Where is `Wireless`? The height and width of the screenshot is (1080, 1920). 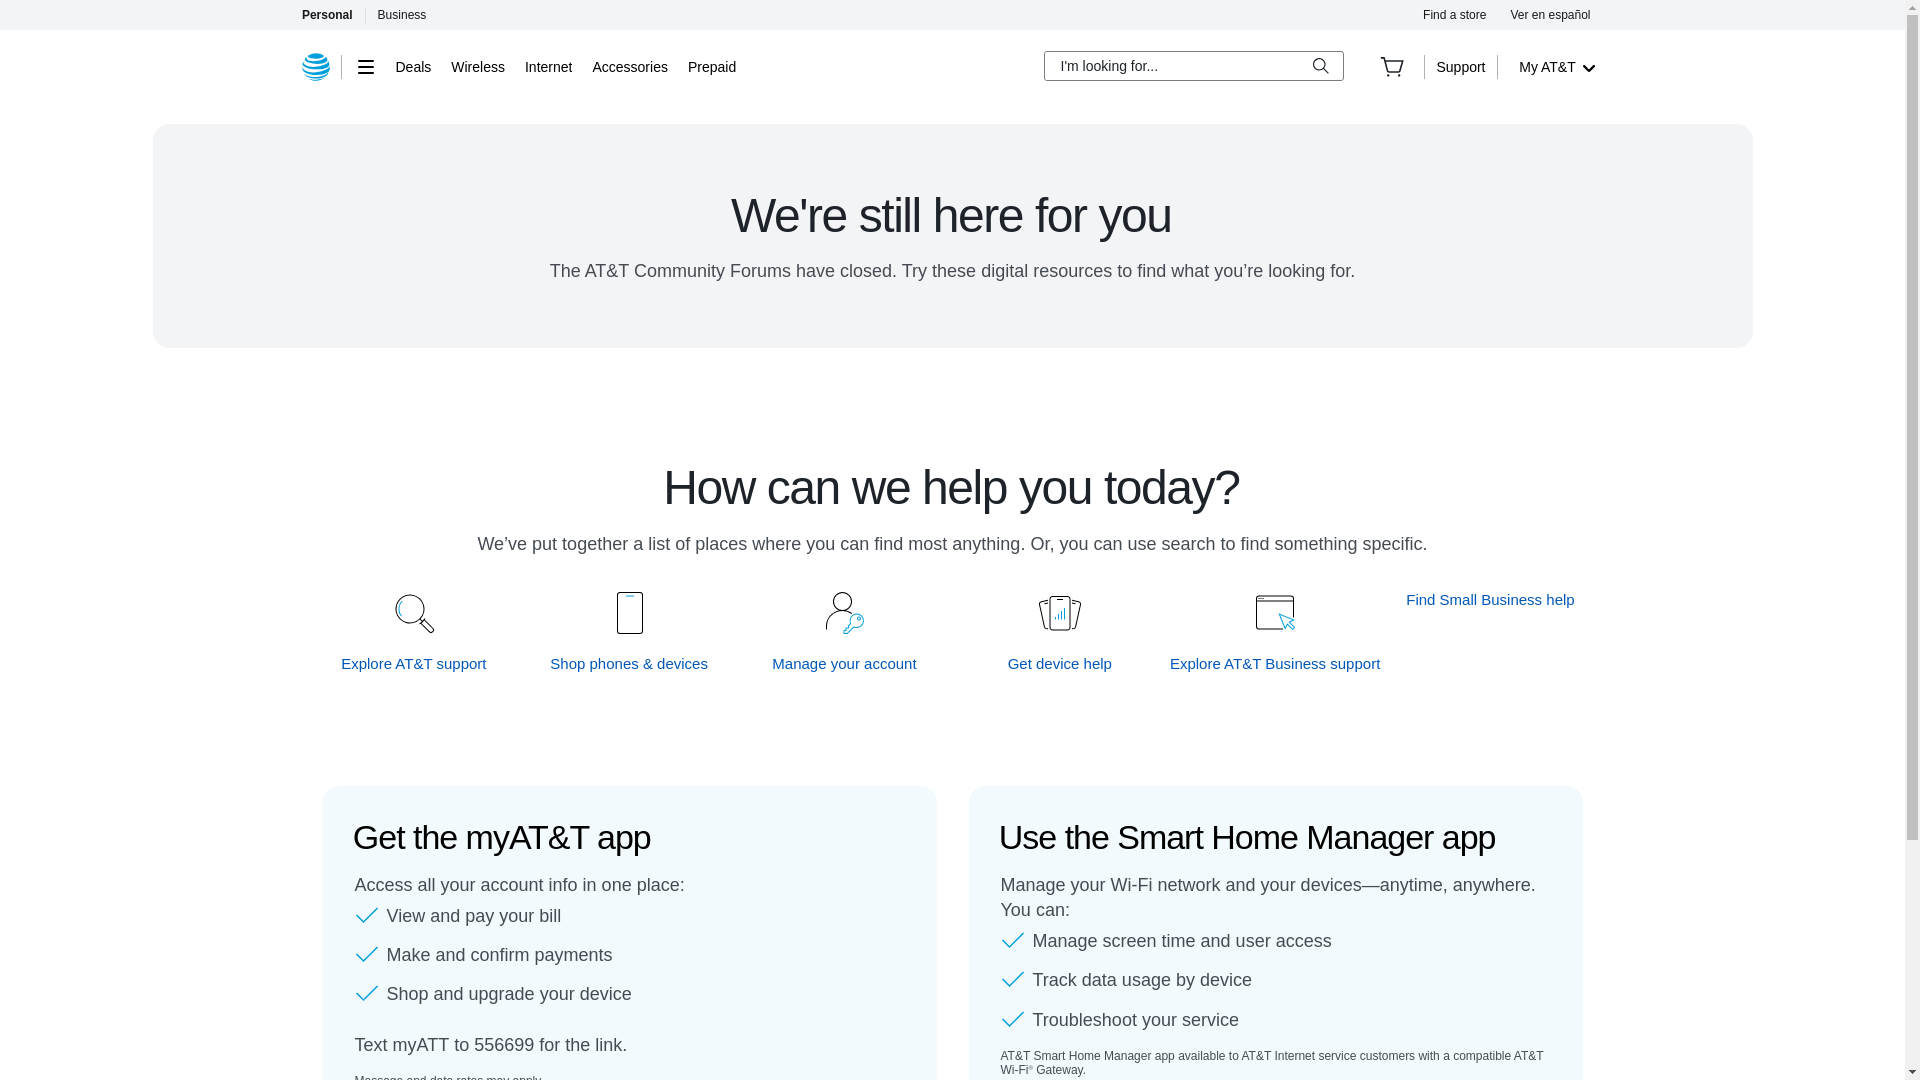
Wireless is located at coordinates (478, 66).